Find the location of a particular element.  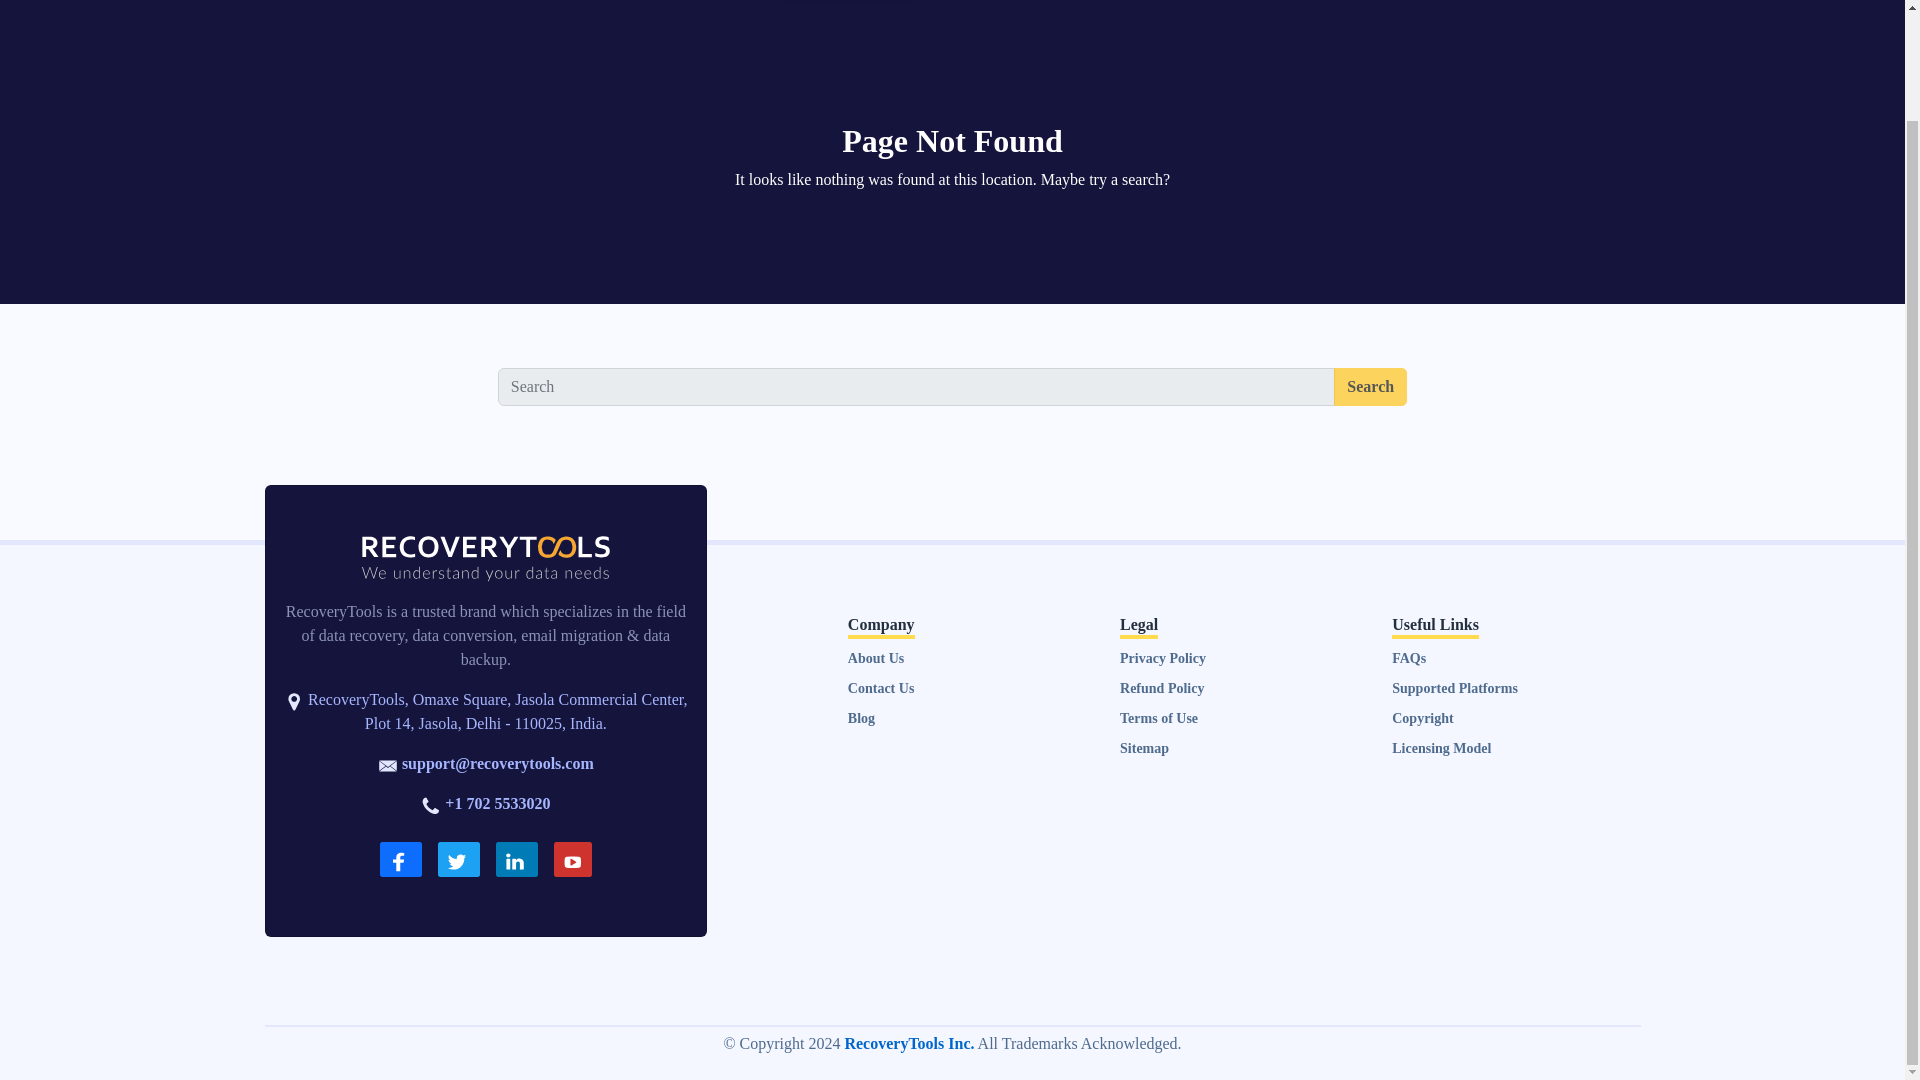

Search is located at coordinates (1370, 387).